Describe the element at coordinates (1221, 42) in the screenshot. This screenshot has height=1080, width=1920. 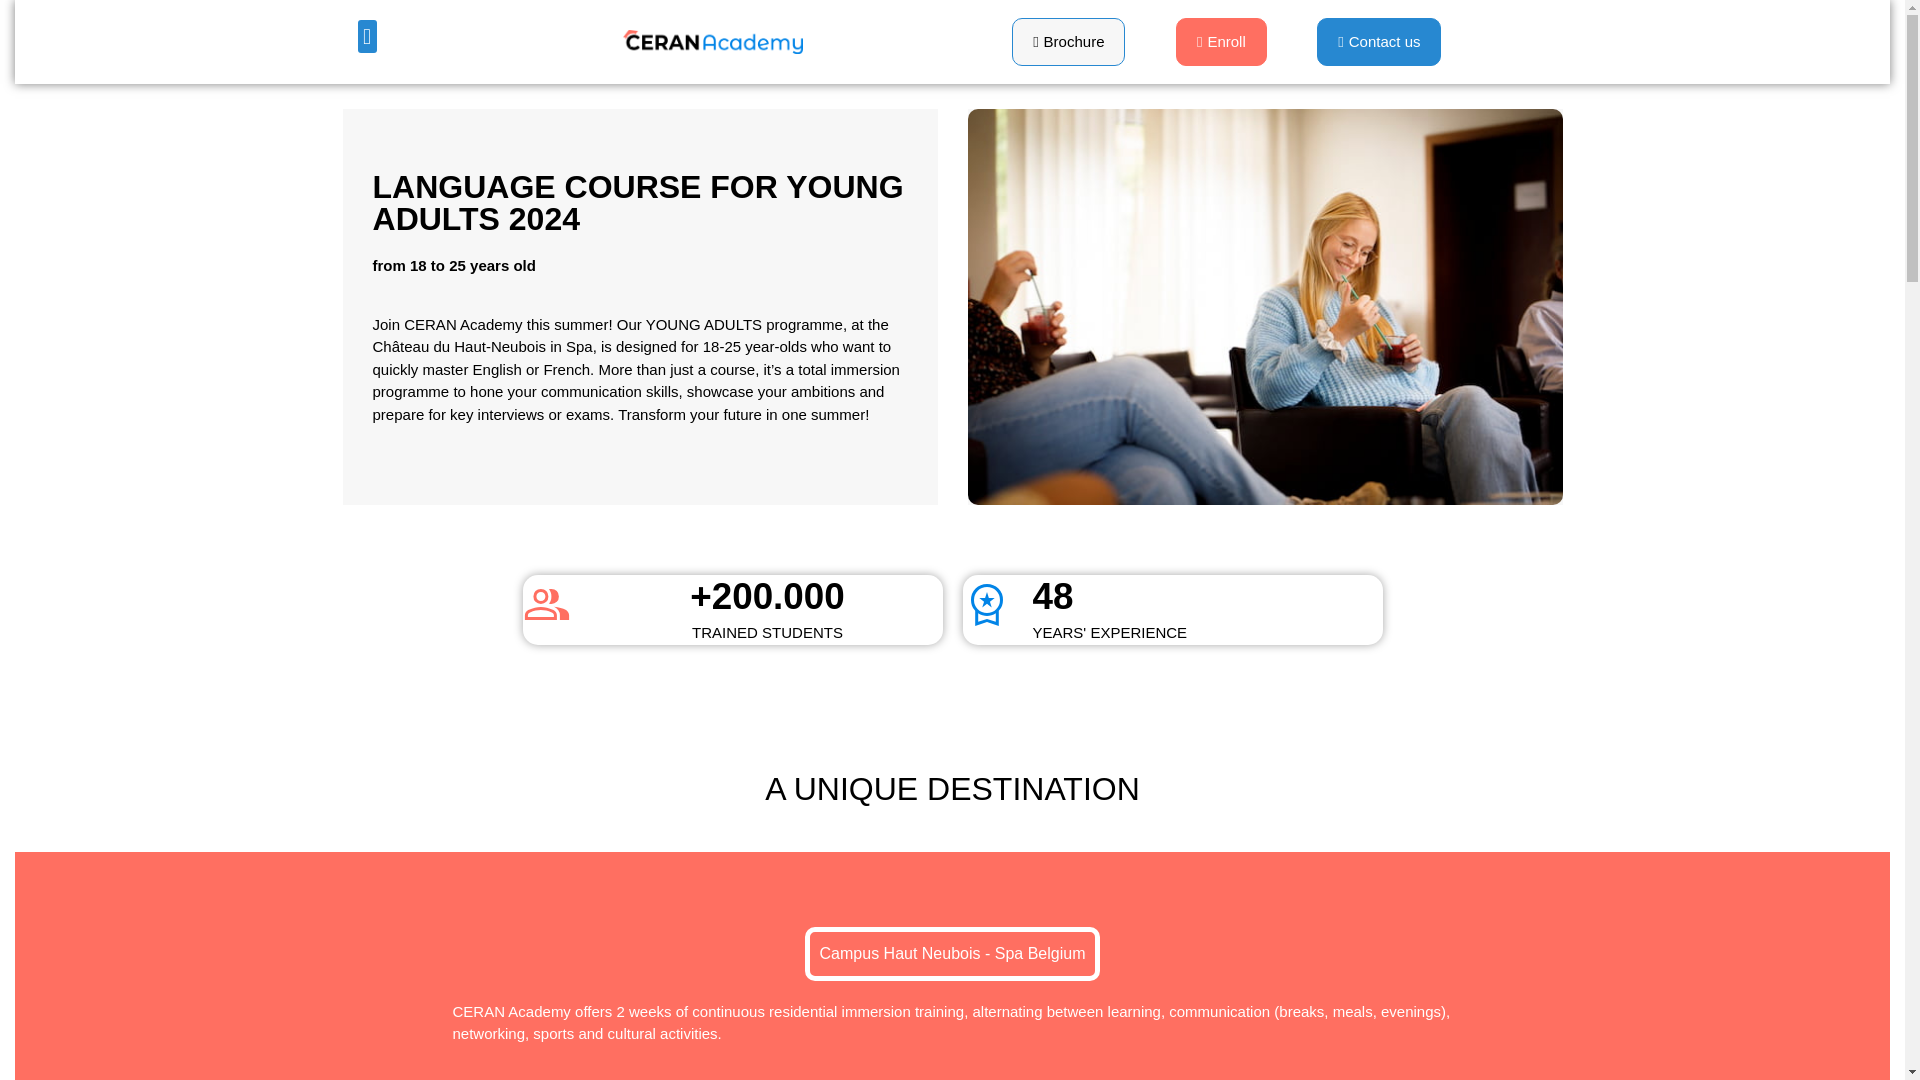
I see `Enroll` at that location.